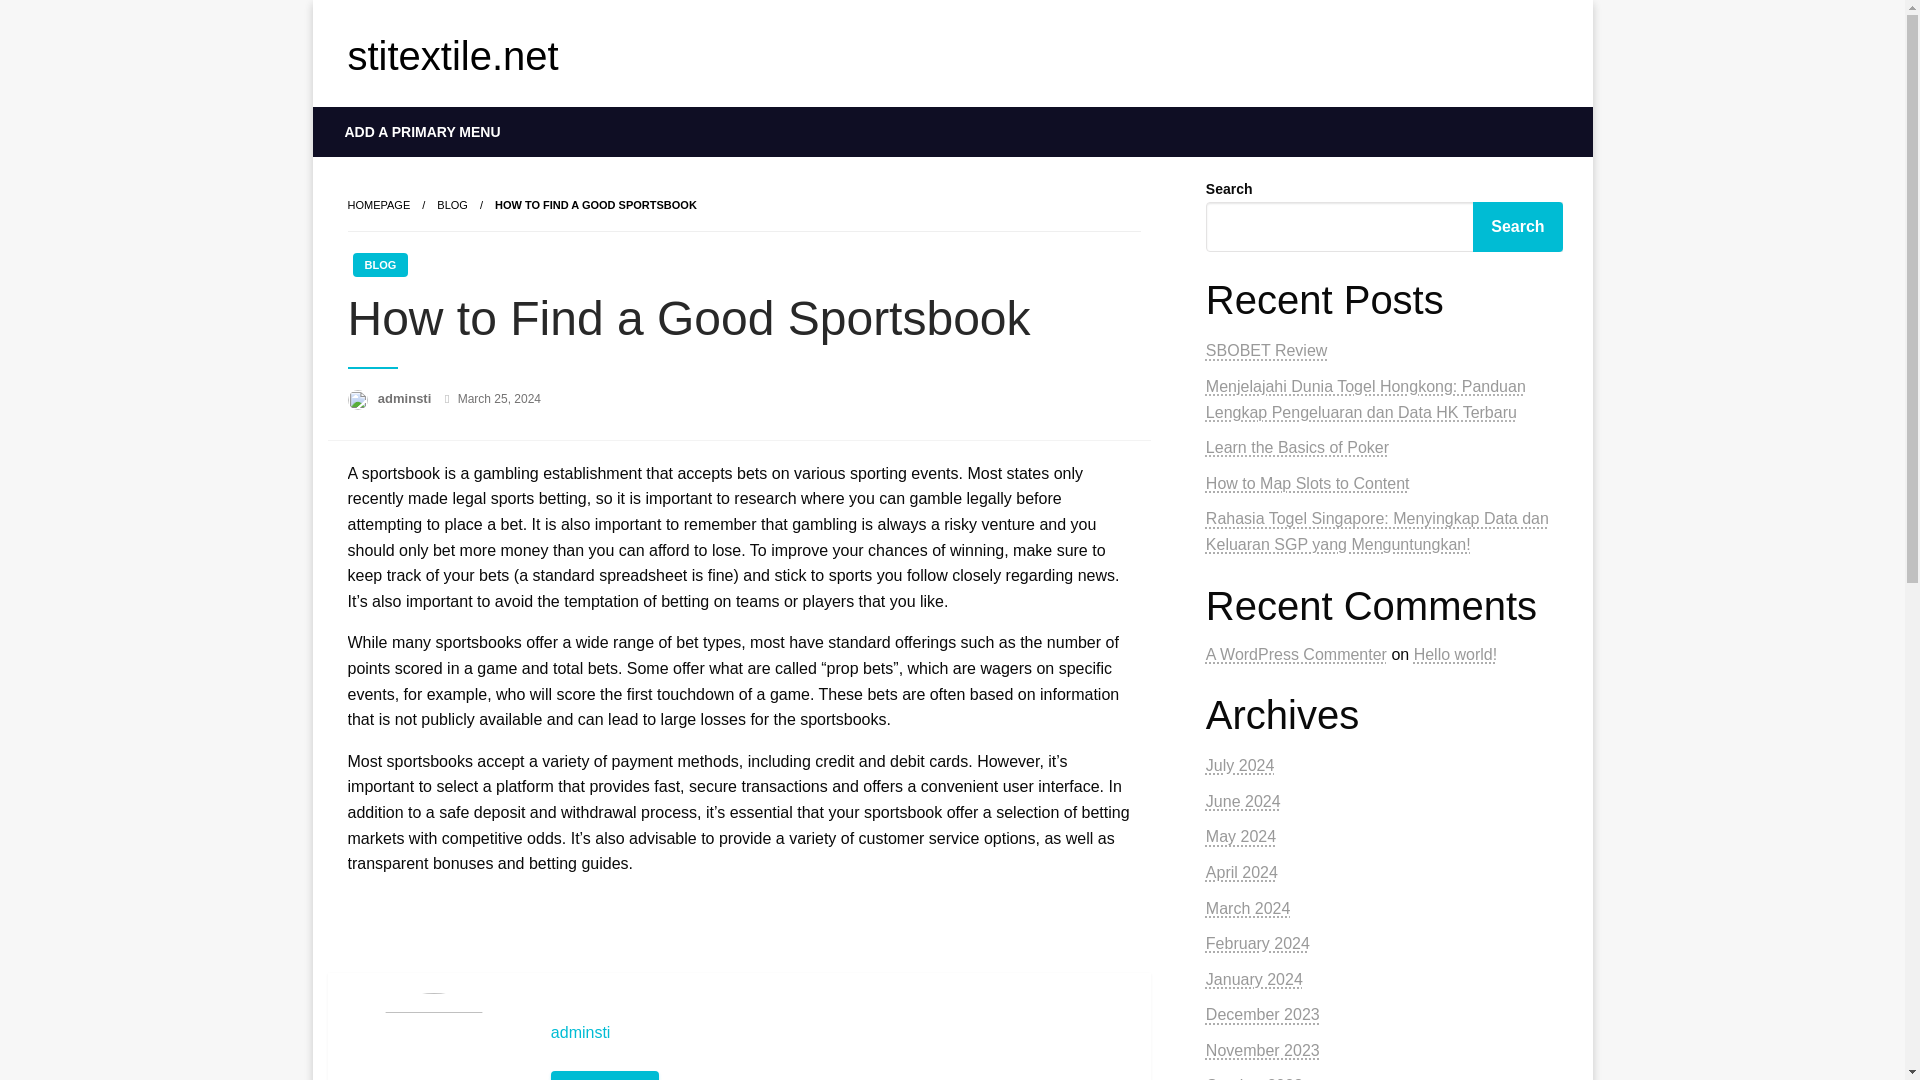 The height and width of the screenshot is (1080, 1920). What do you see at coordinates (406, 398) in the screenshot?
I see `adminsti` at bounding box center [406, 398].